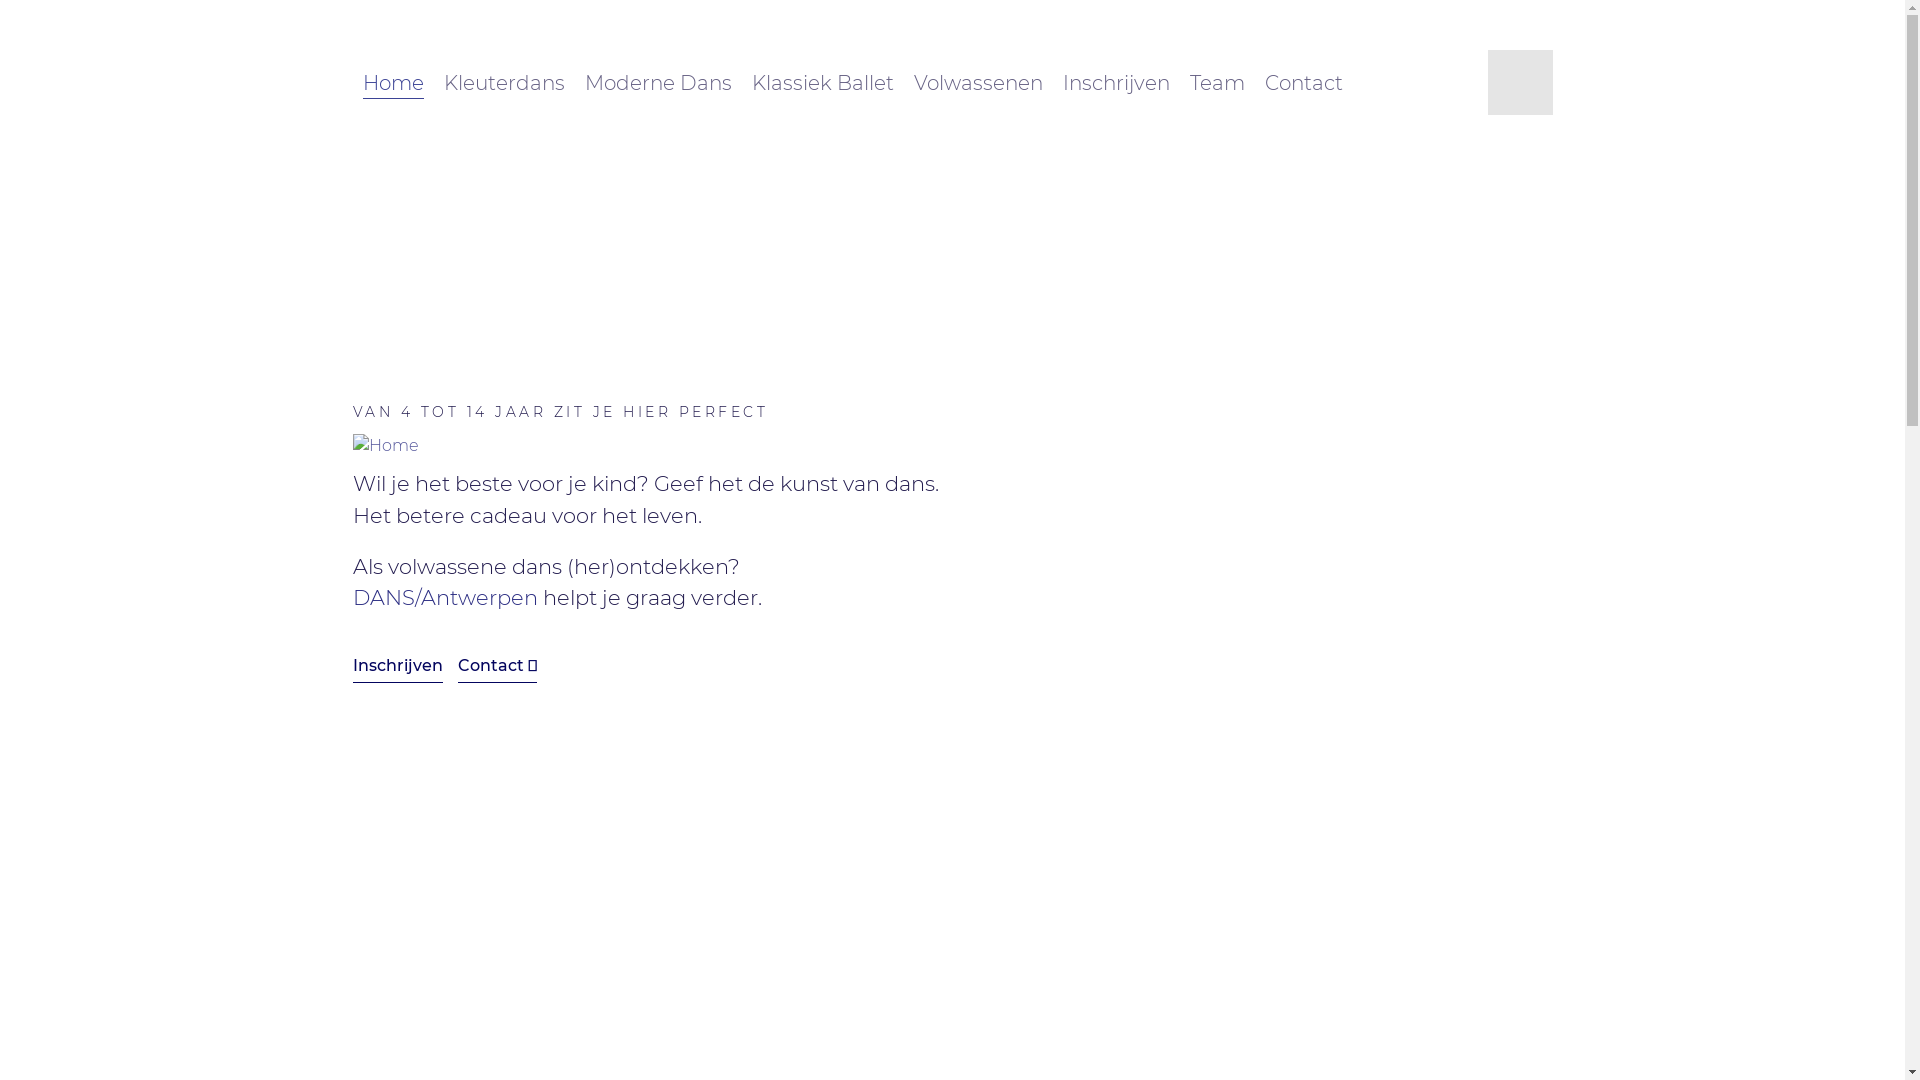  I want to click on Home, so click(392, 83).